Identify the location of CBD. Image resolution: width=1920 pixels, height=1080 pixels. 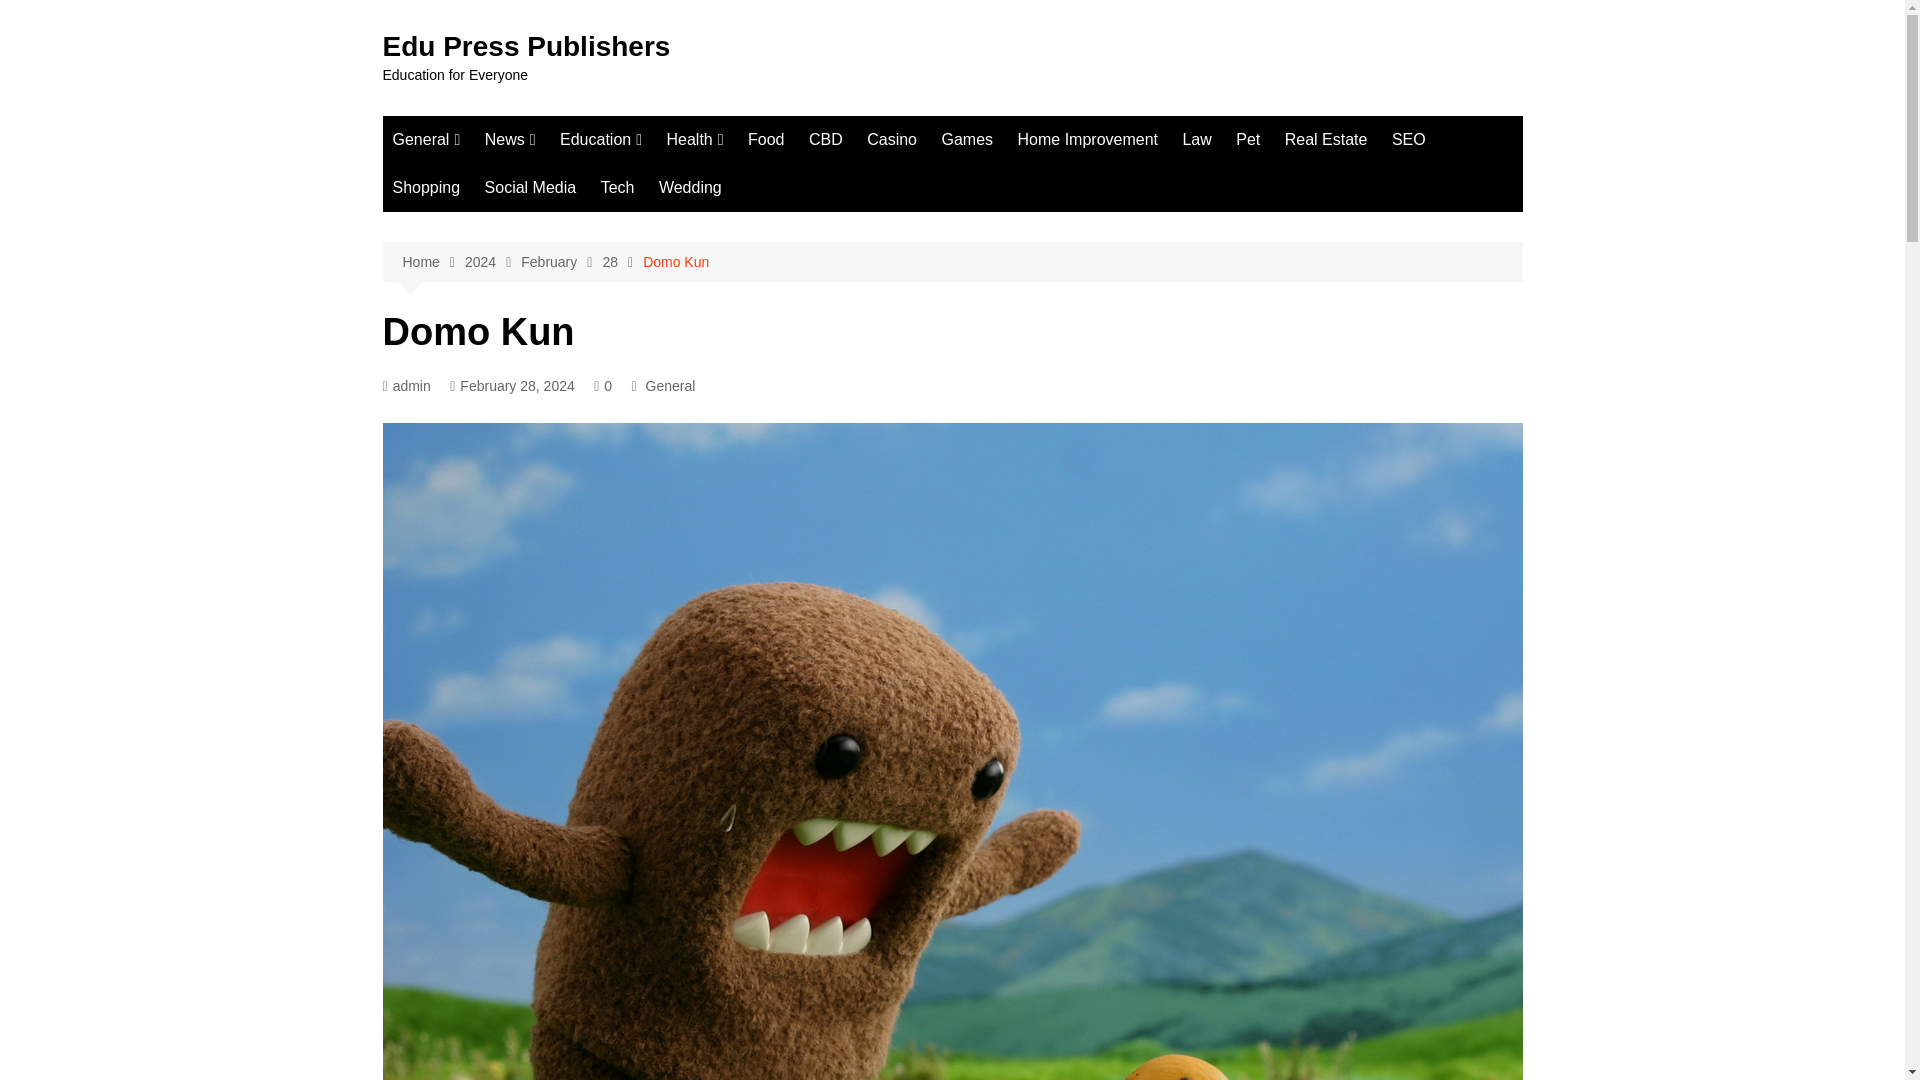
(825, 140).